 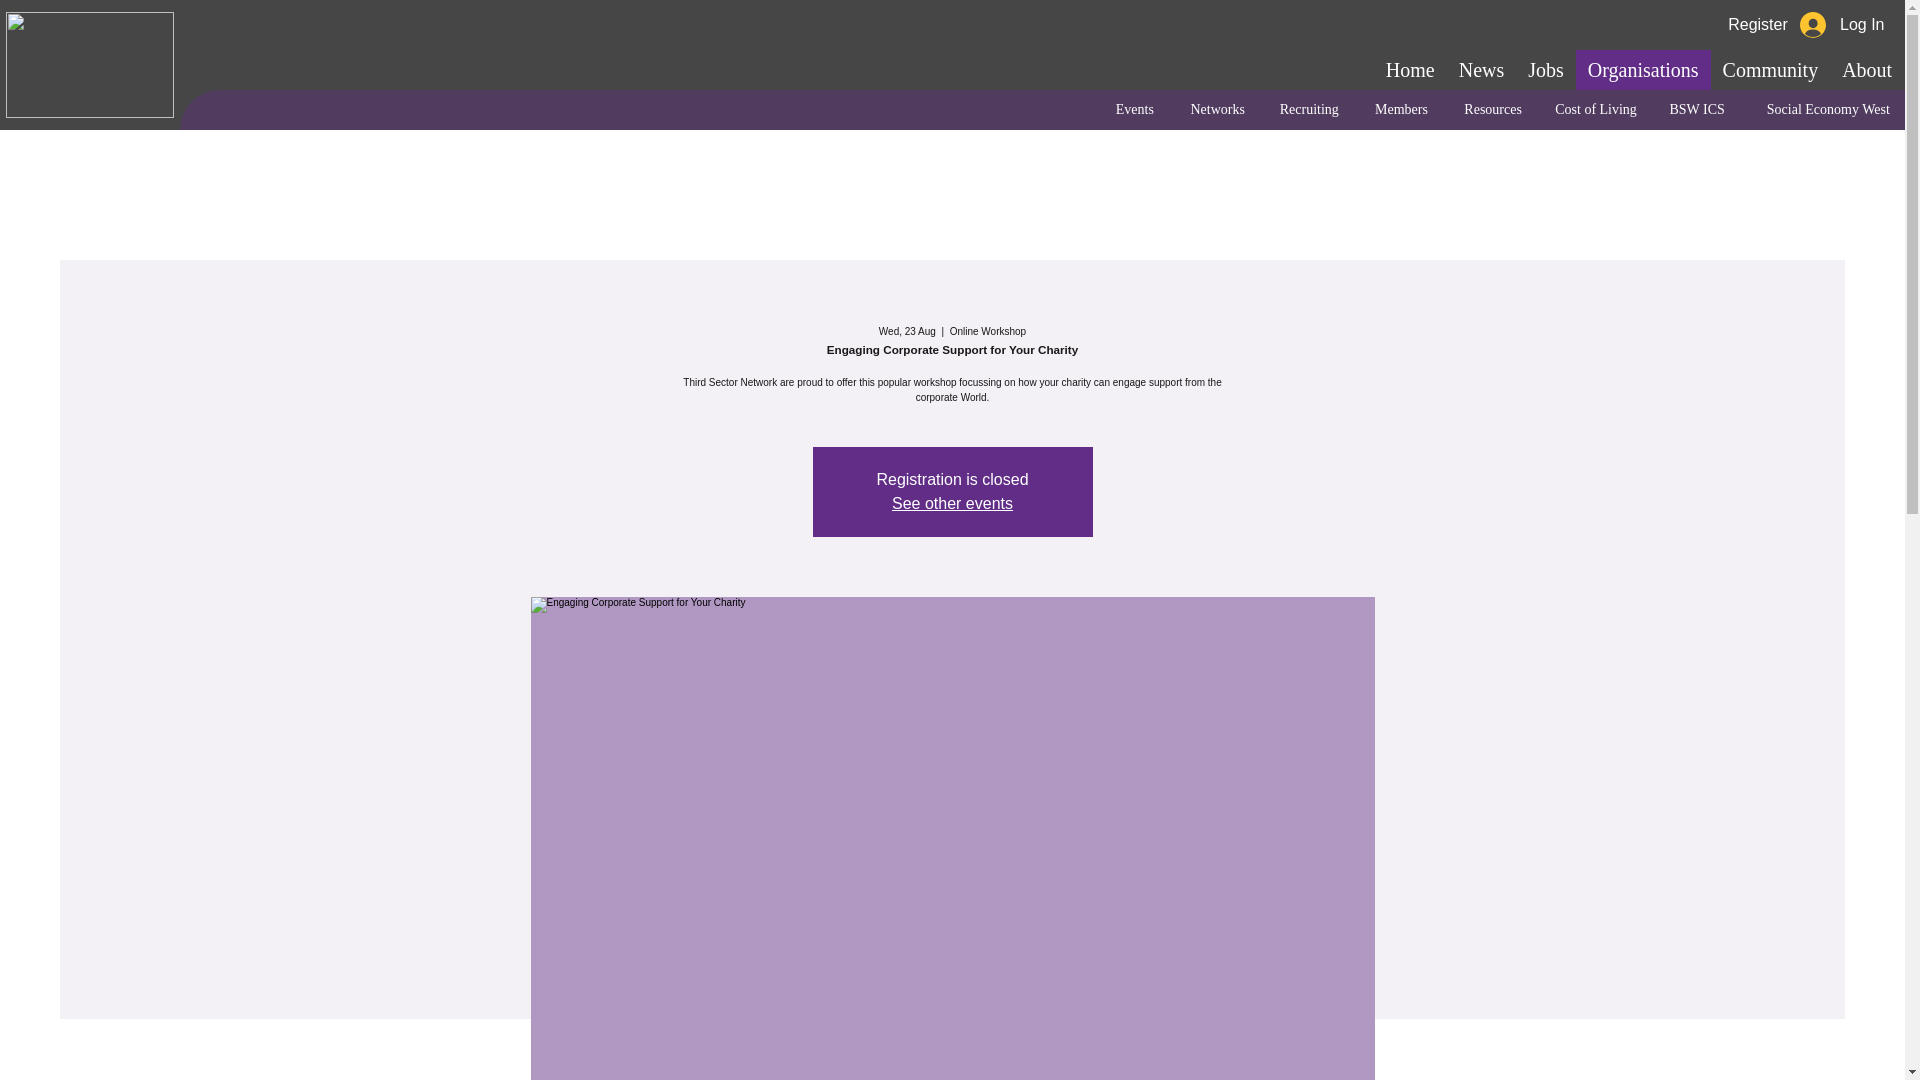 I want to click on Networks, so click(x=1214, y=109).